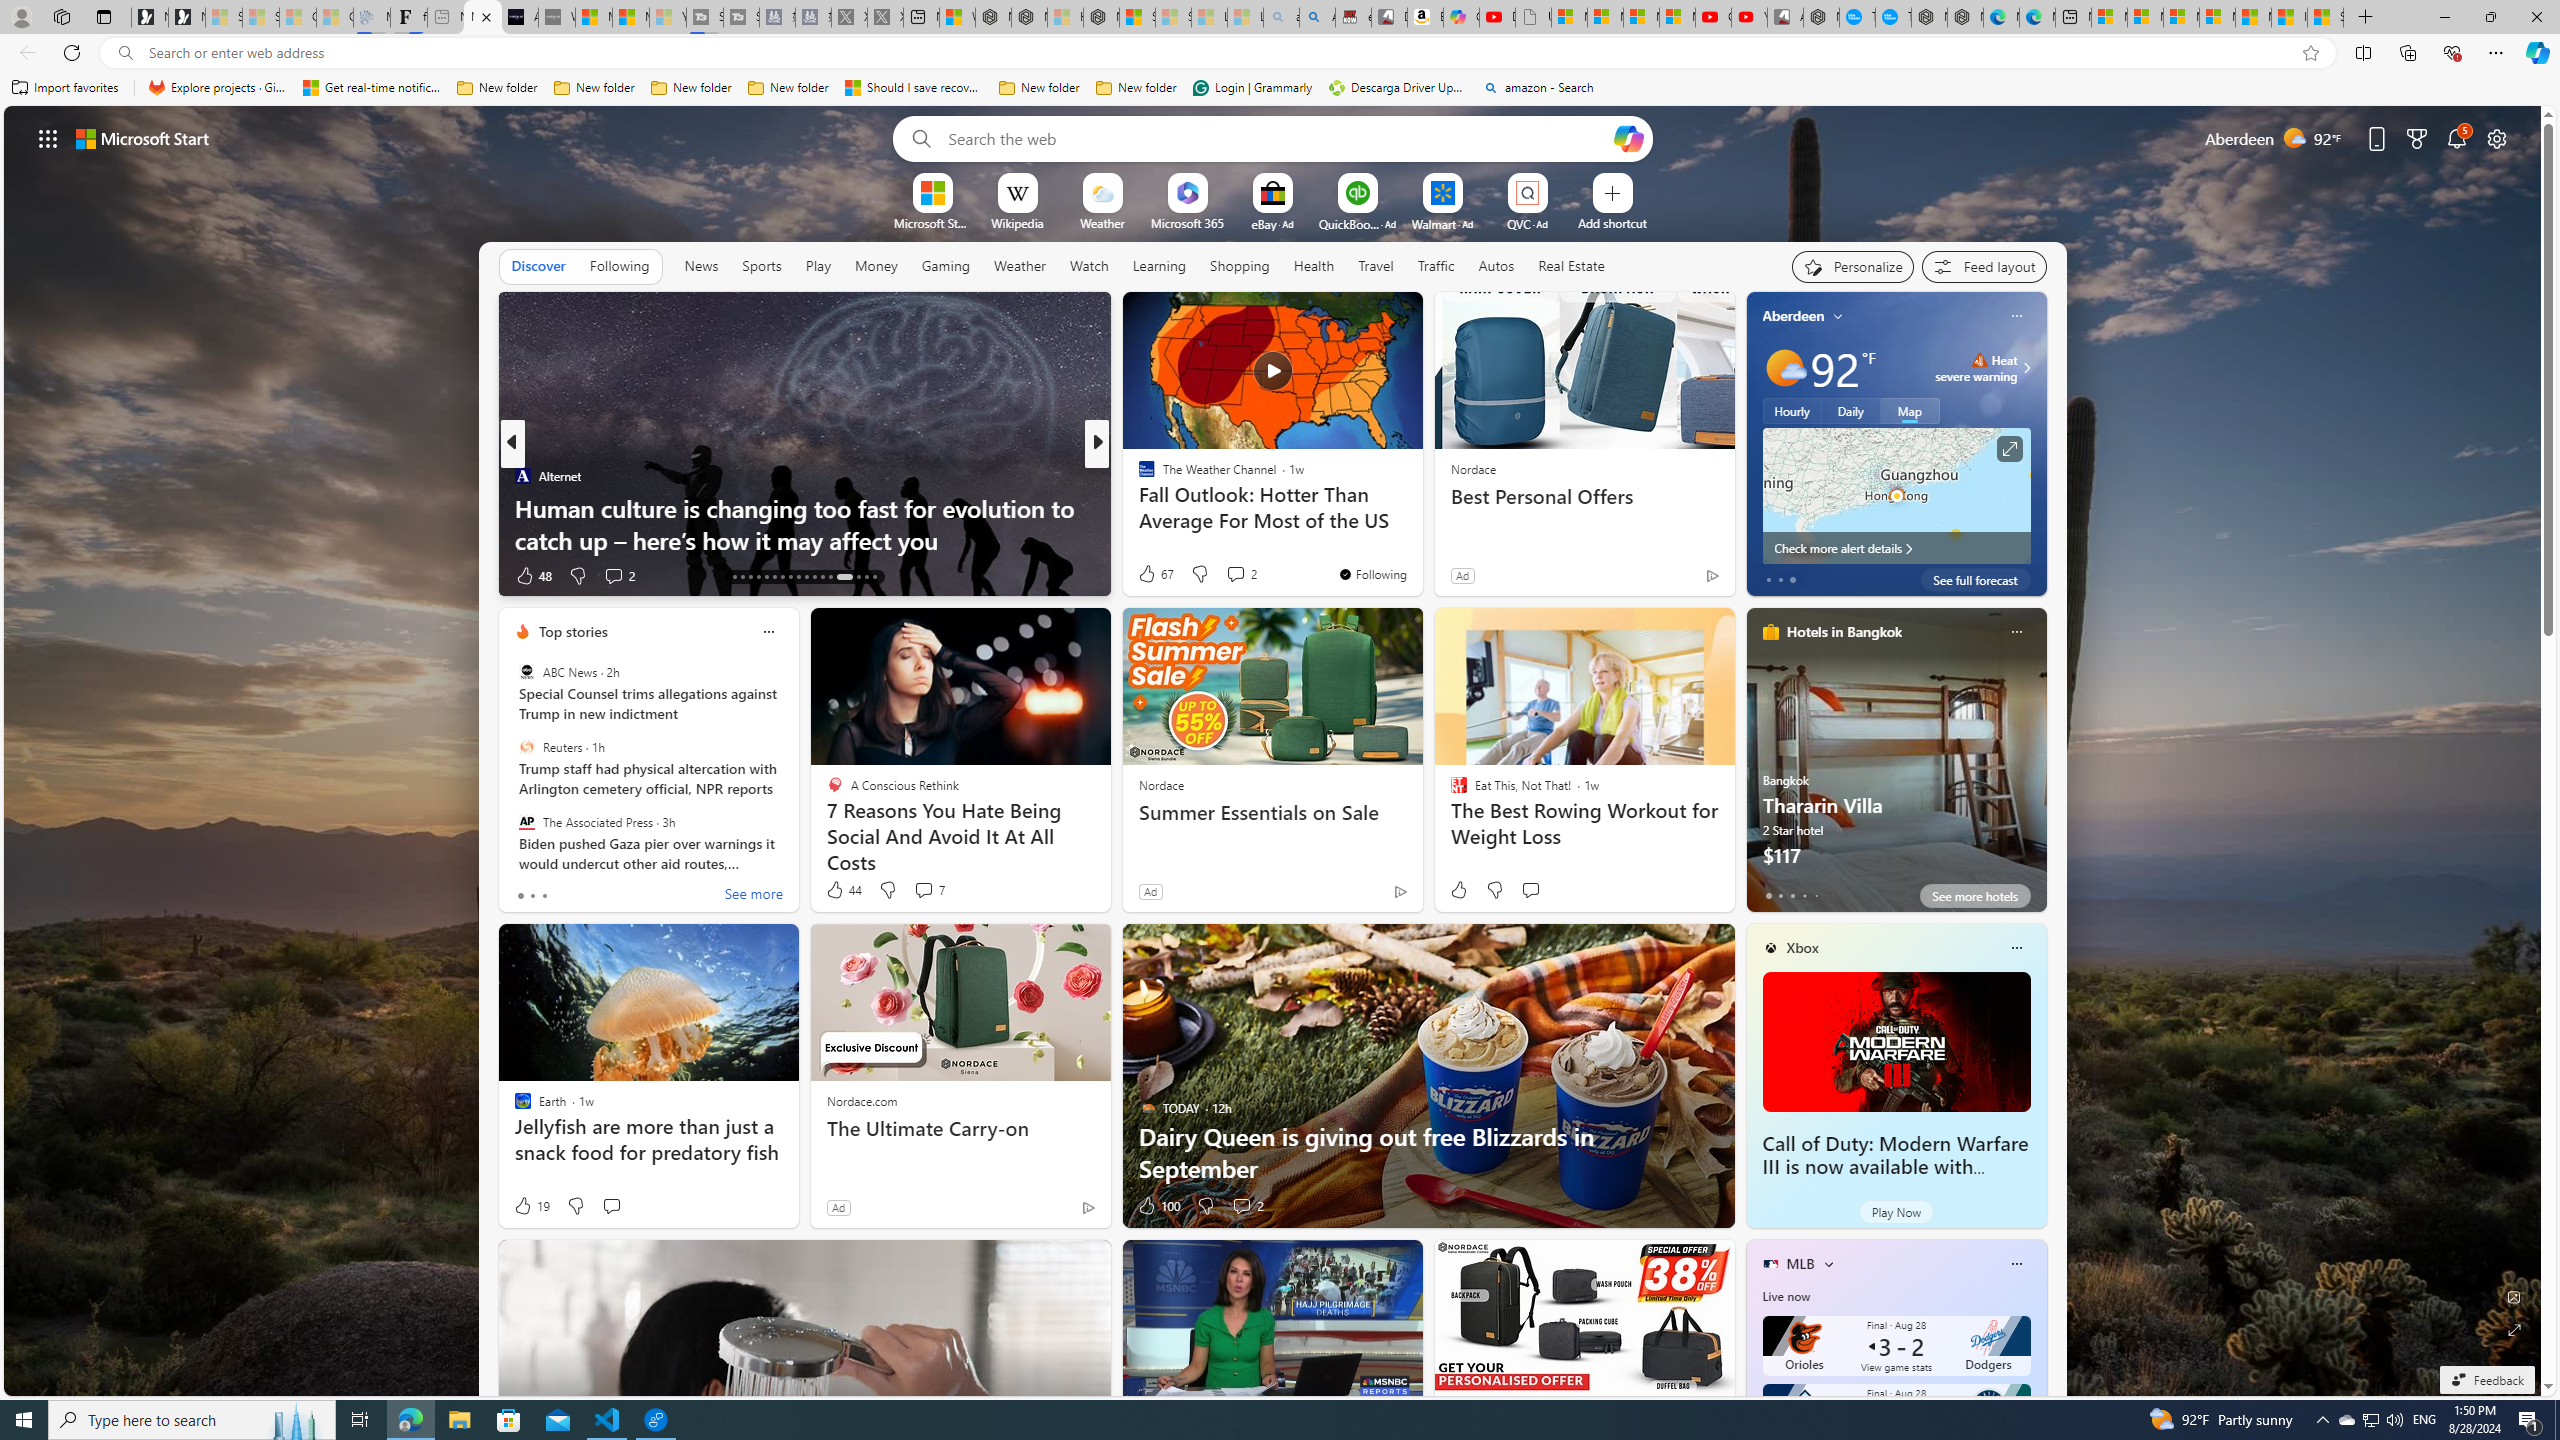 This screenshot has width=2560, height=1440. Describe the element at coordinates (2490, 17) in the screenshot. I see `Restore` at that location.